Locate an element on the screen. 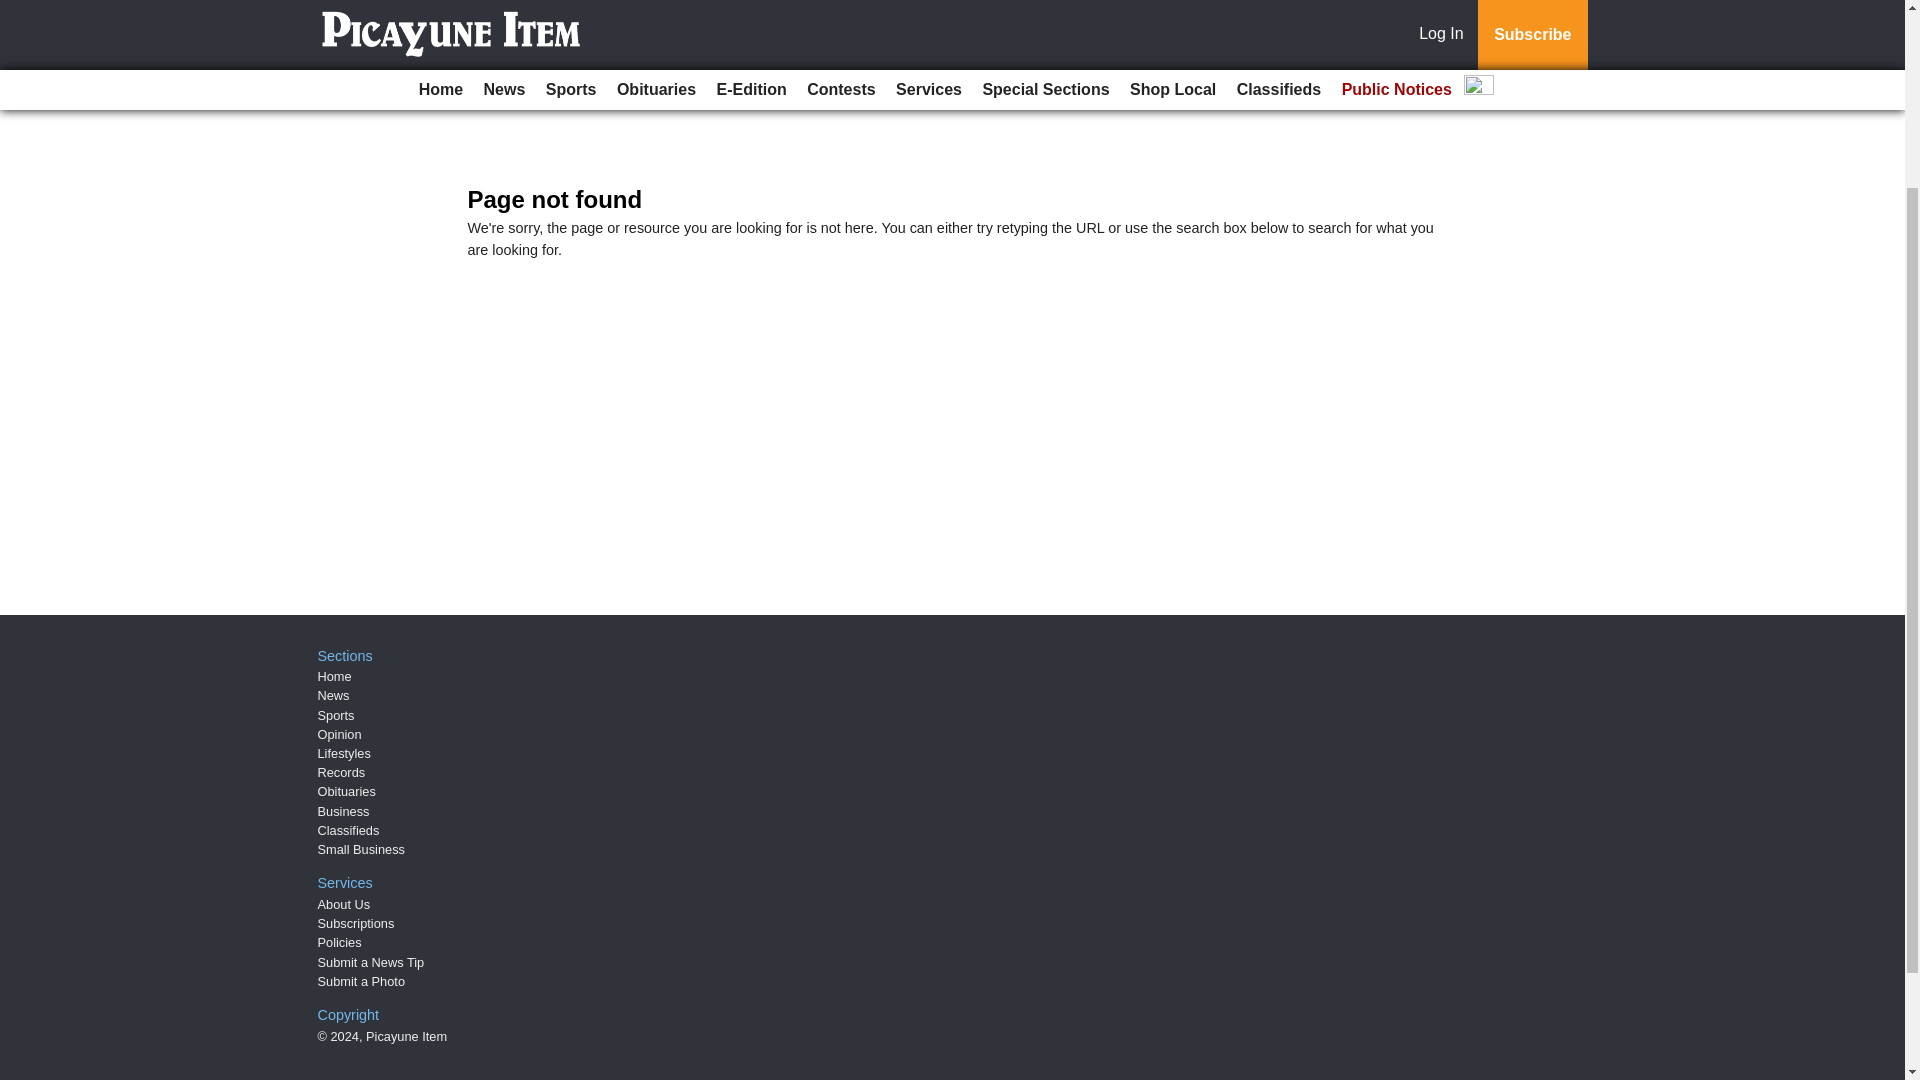 The image size is (1920, 1080). Business is located at coordinates (344, 810).